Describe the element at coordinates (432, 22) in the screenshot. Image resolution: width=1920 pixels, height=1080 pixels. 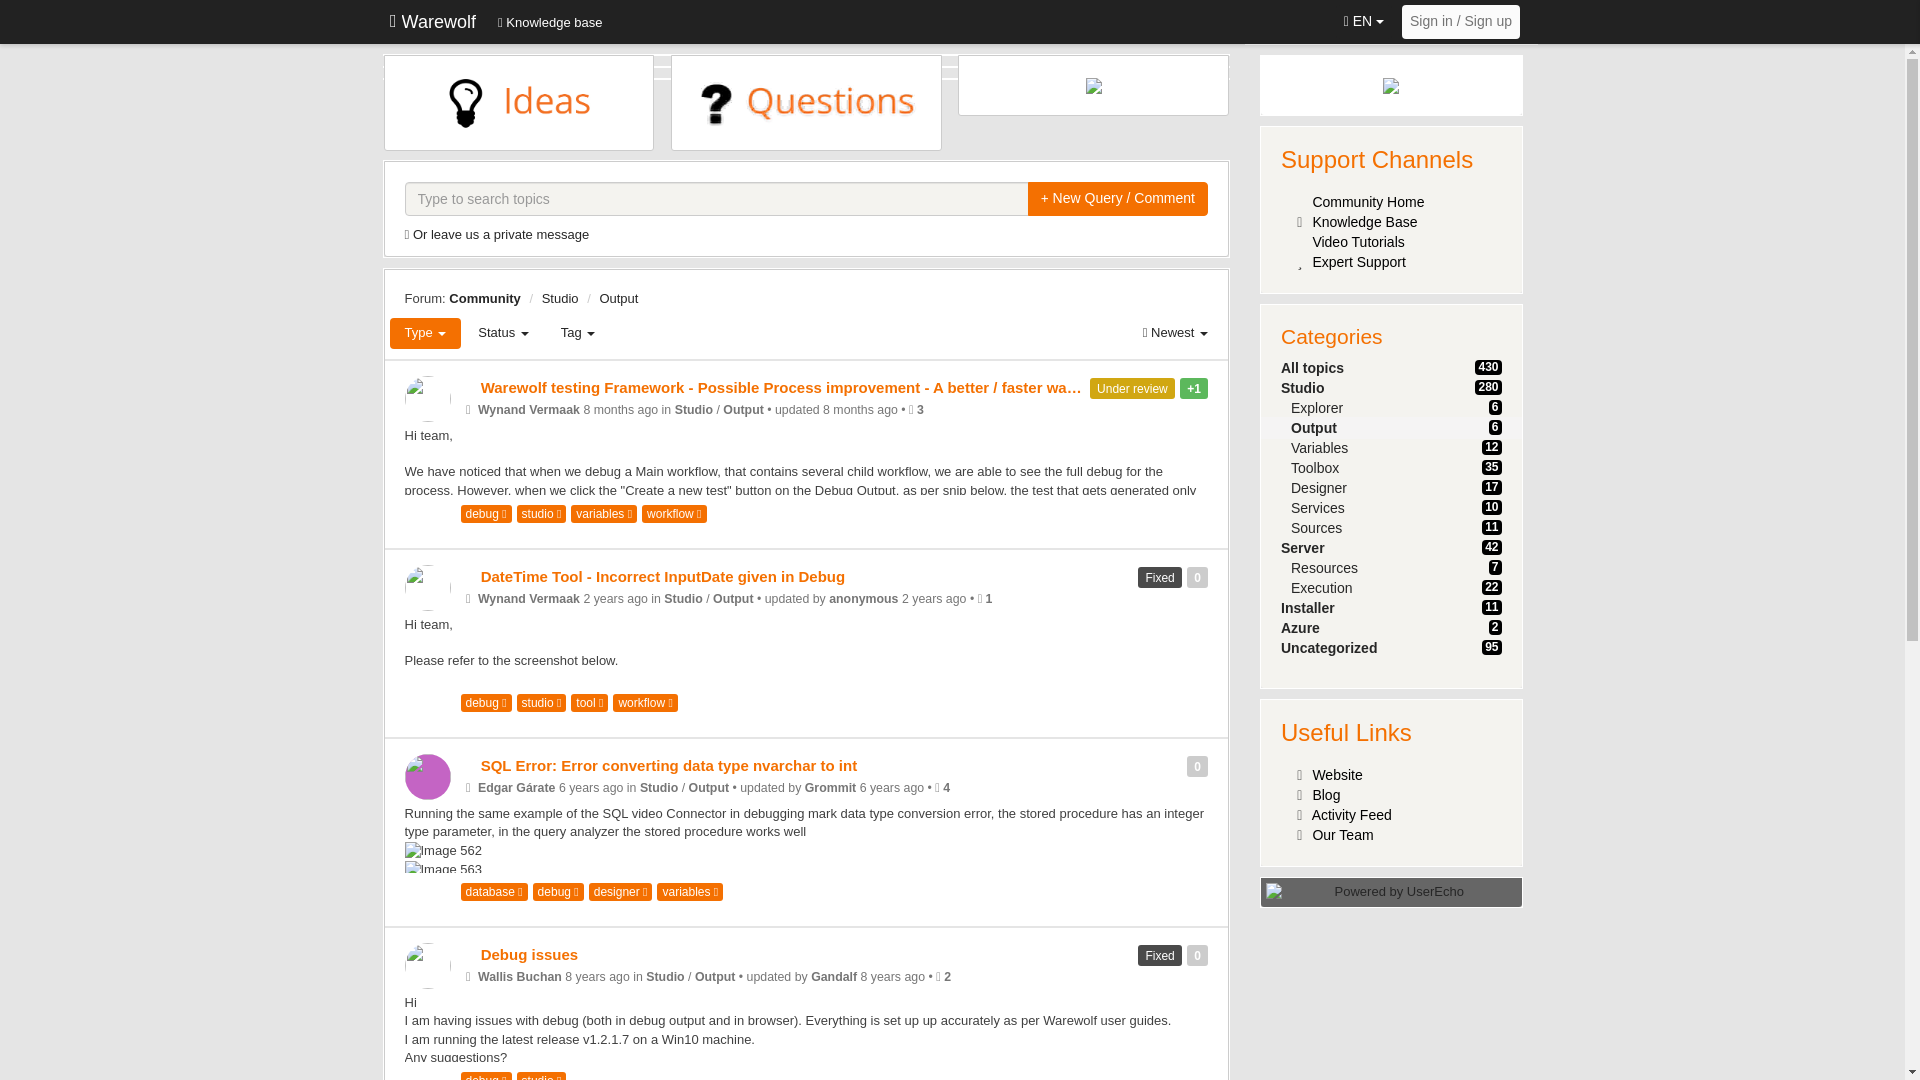
I see `Warewolf` at that location.